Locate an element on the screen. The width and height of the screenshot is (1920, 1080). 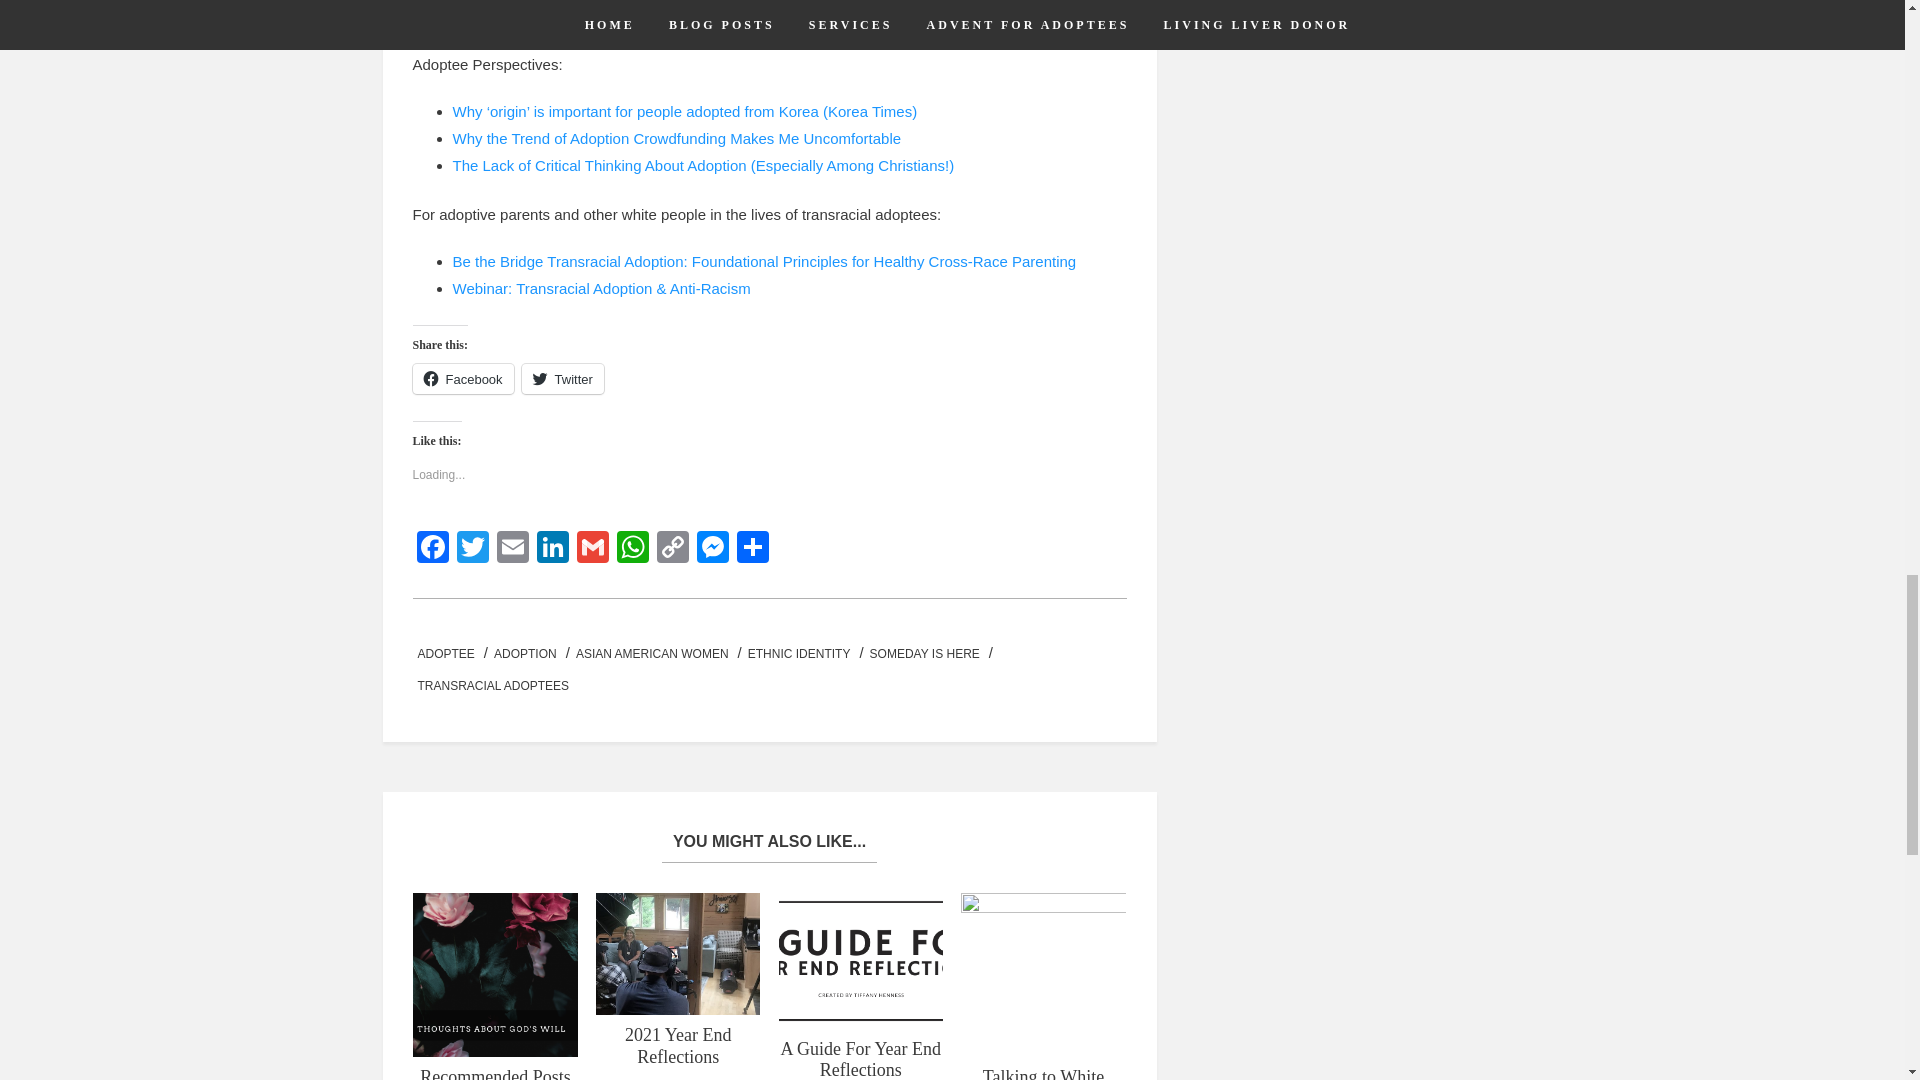
SOMEDAY IS HERE is located at coordinates (924, 654).